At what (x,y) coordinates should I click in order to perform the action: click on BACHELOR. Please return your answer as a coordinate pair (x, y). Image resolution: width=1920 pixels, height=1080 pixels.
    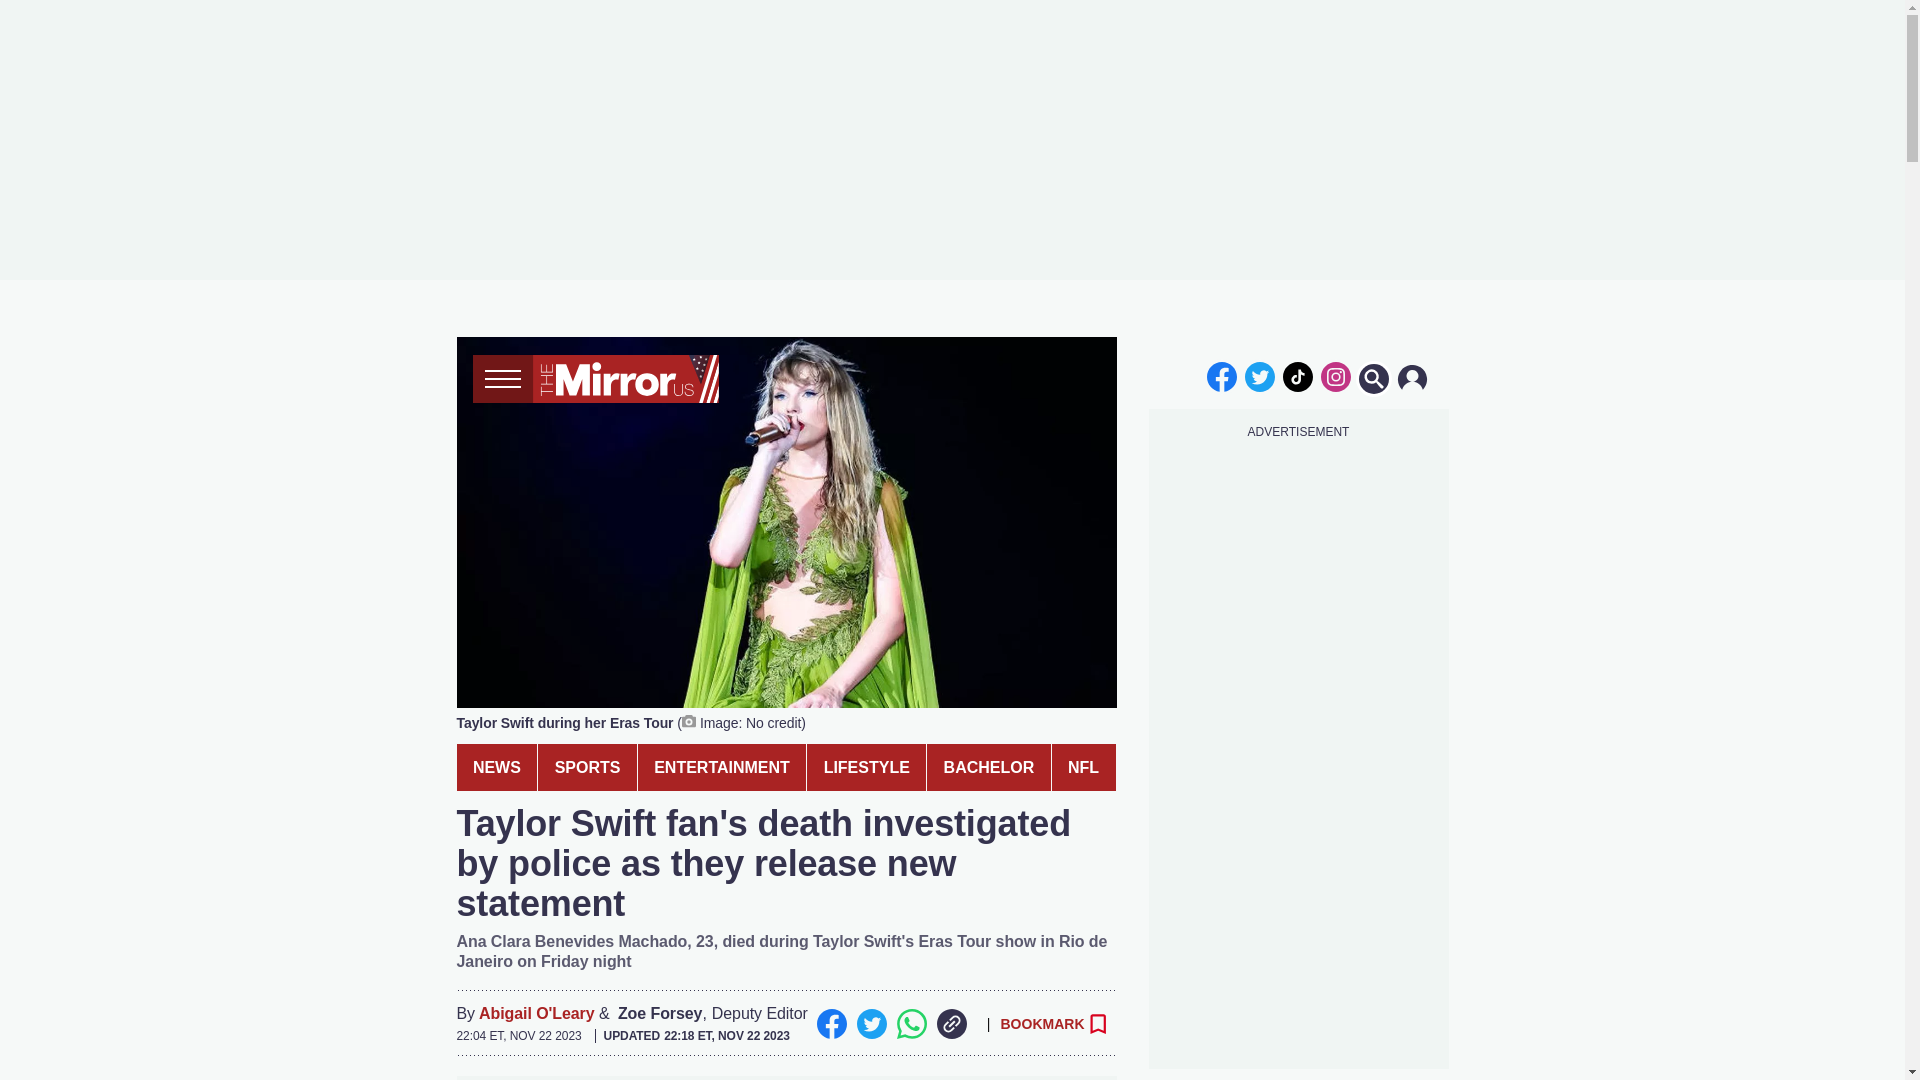
    Looking at the image, I should click on (988, 767).